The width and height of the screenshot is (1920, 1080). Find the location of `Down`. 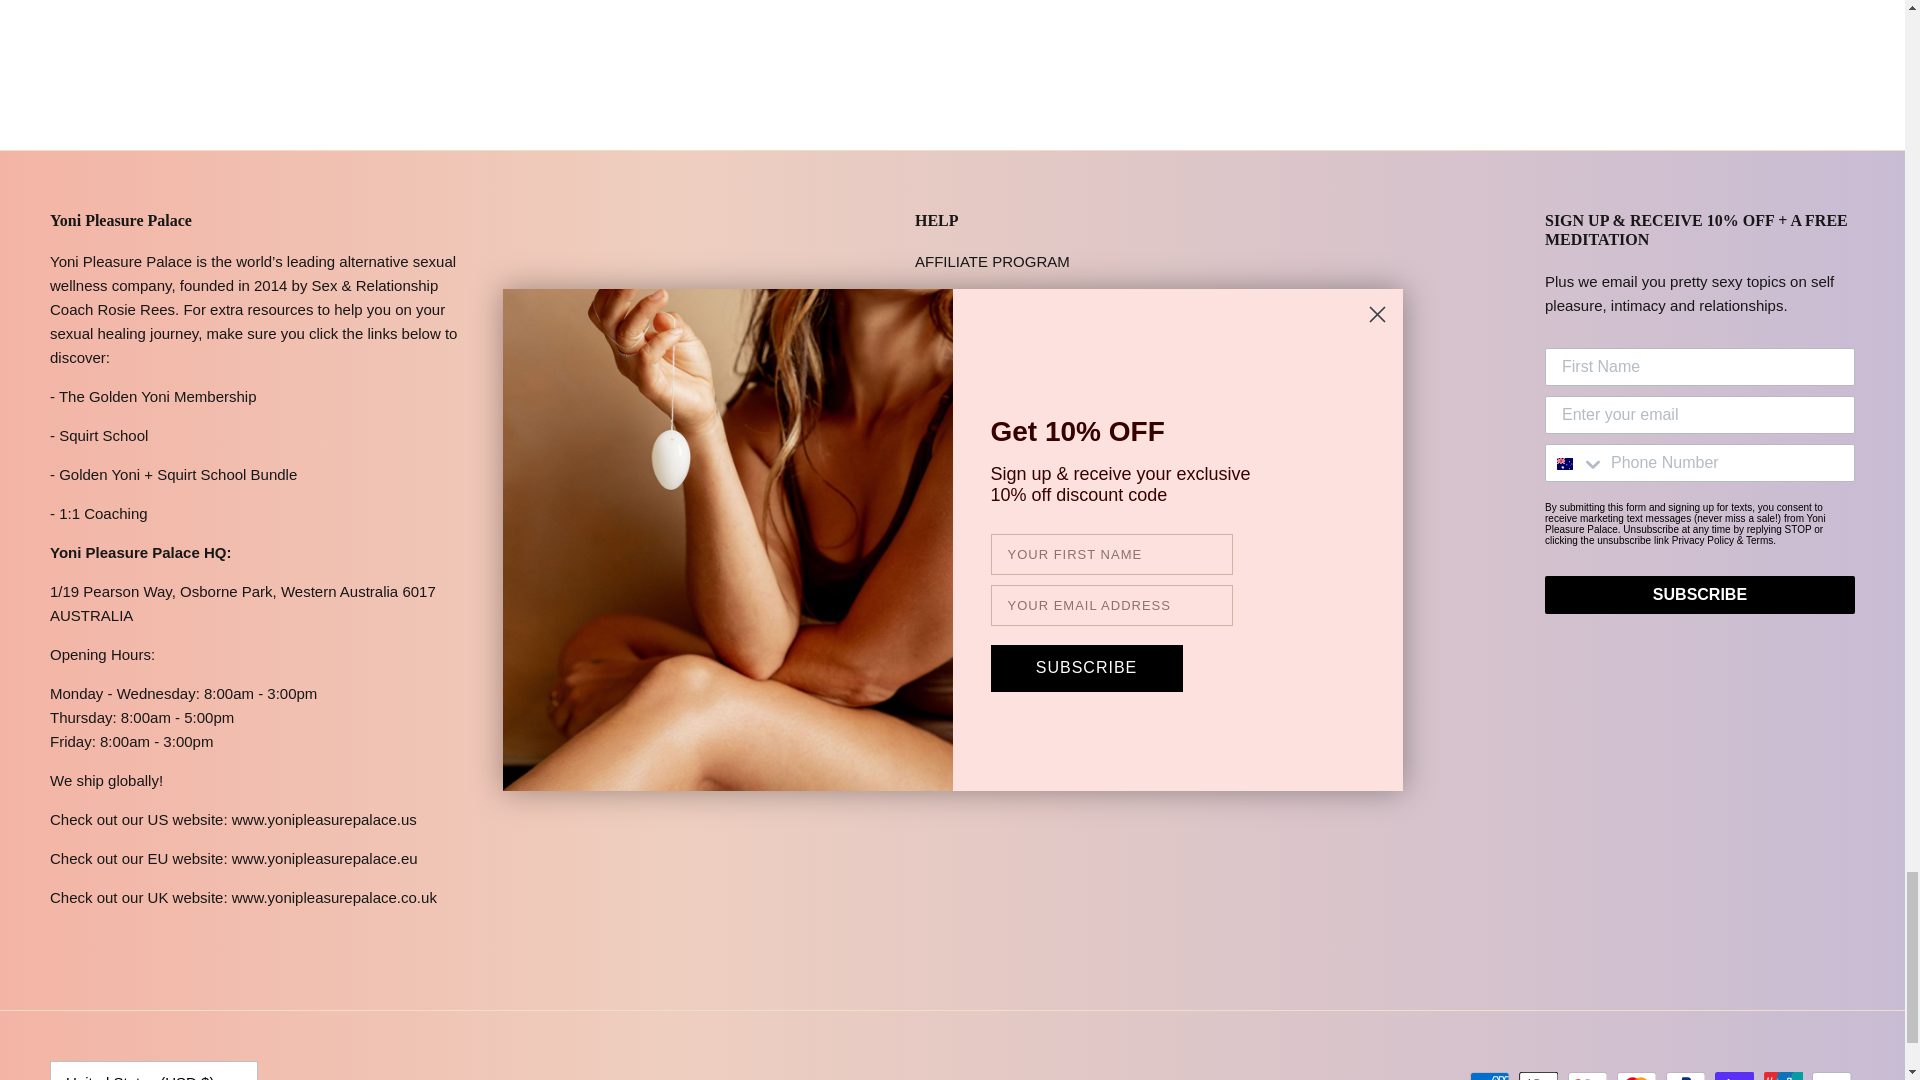

Down is located at coordinates (232, 1077).